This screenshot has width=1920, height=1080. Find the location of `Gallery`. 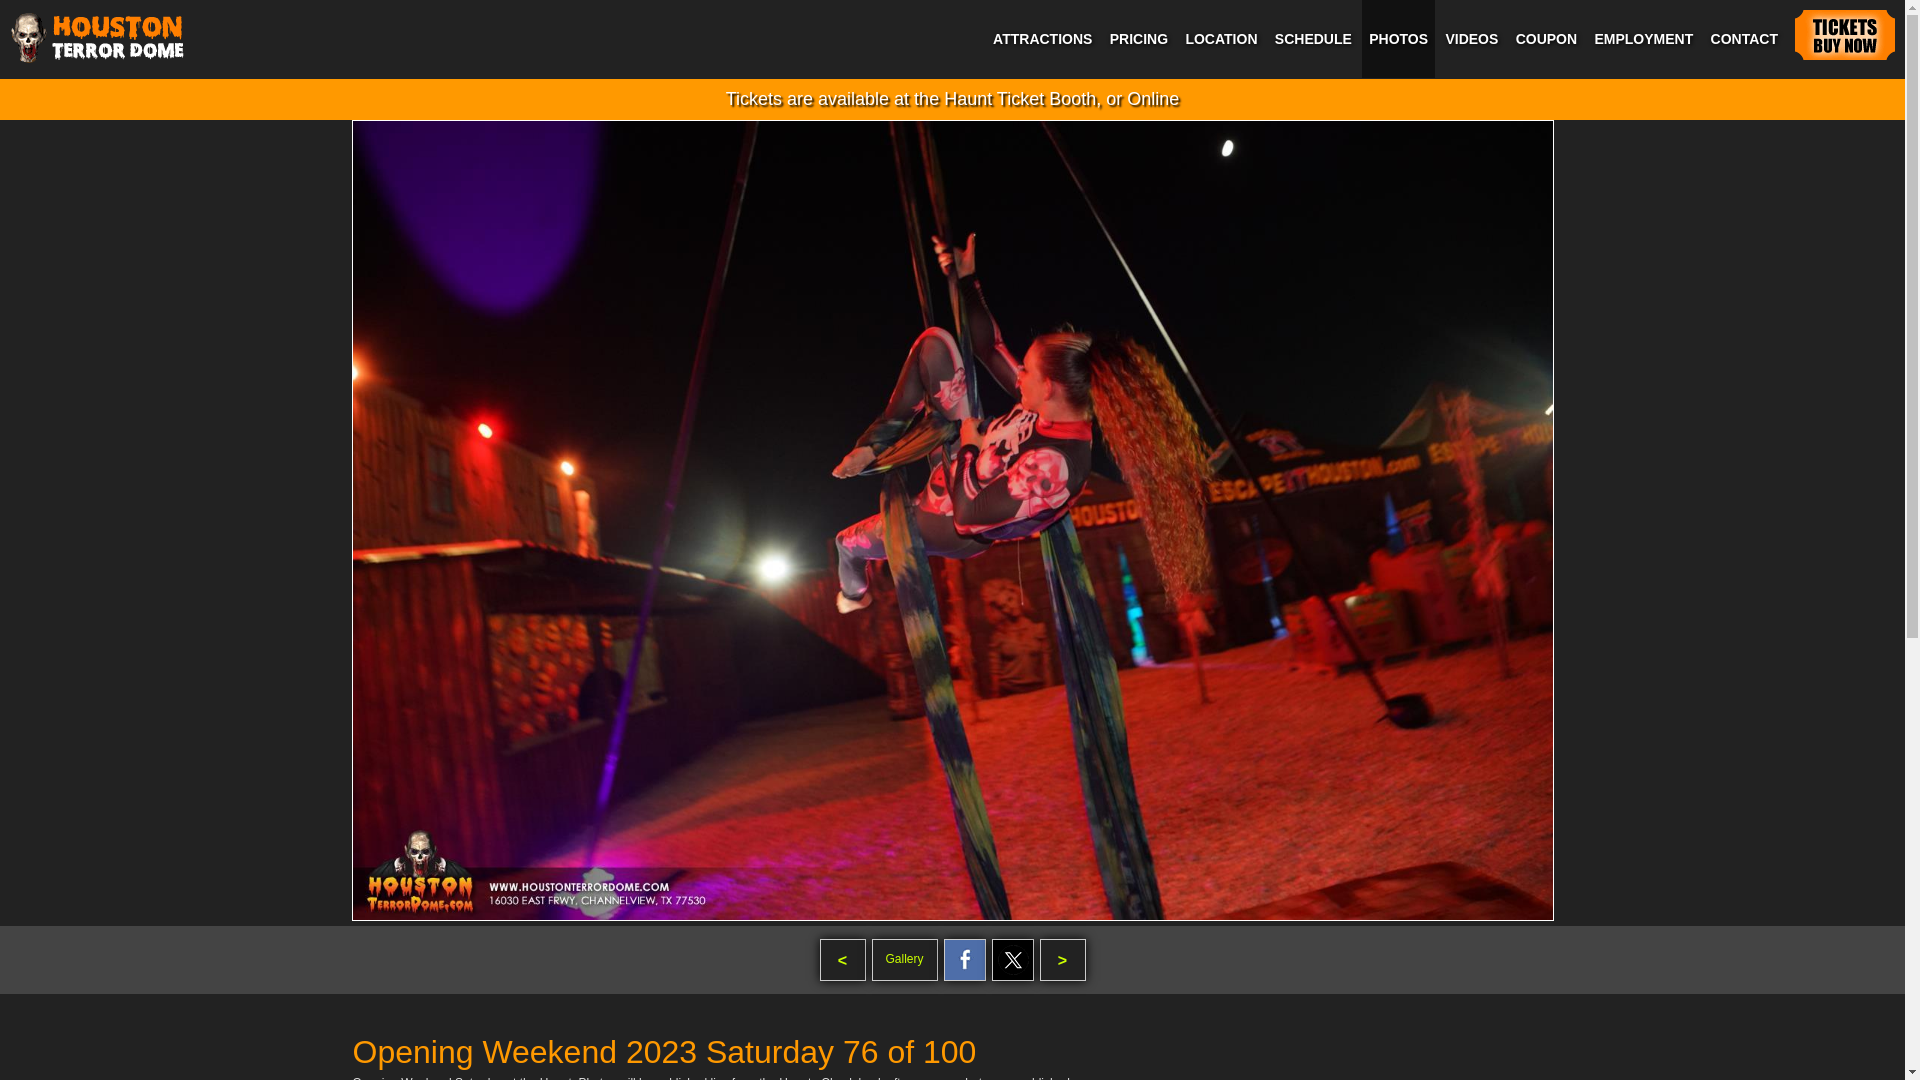

Gallery is located at coordinates (904, 959).